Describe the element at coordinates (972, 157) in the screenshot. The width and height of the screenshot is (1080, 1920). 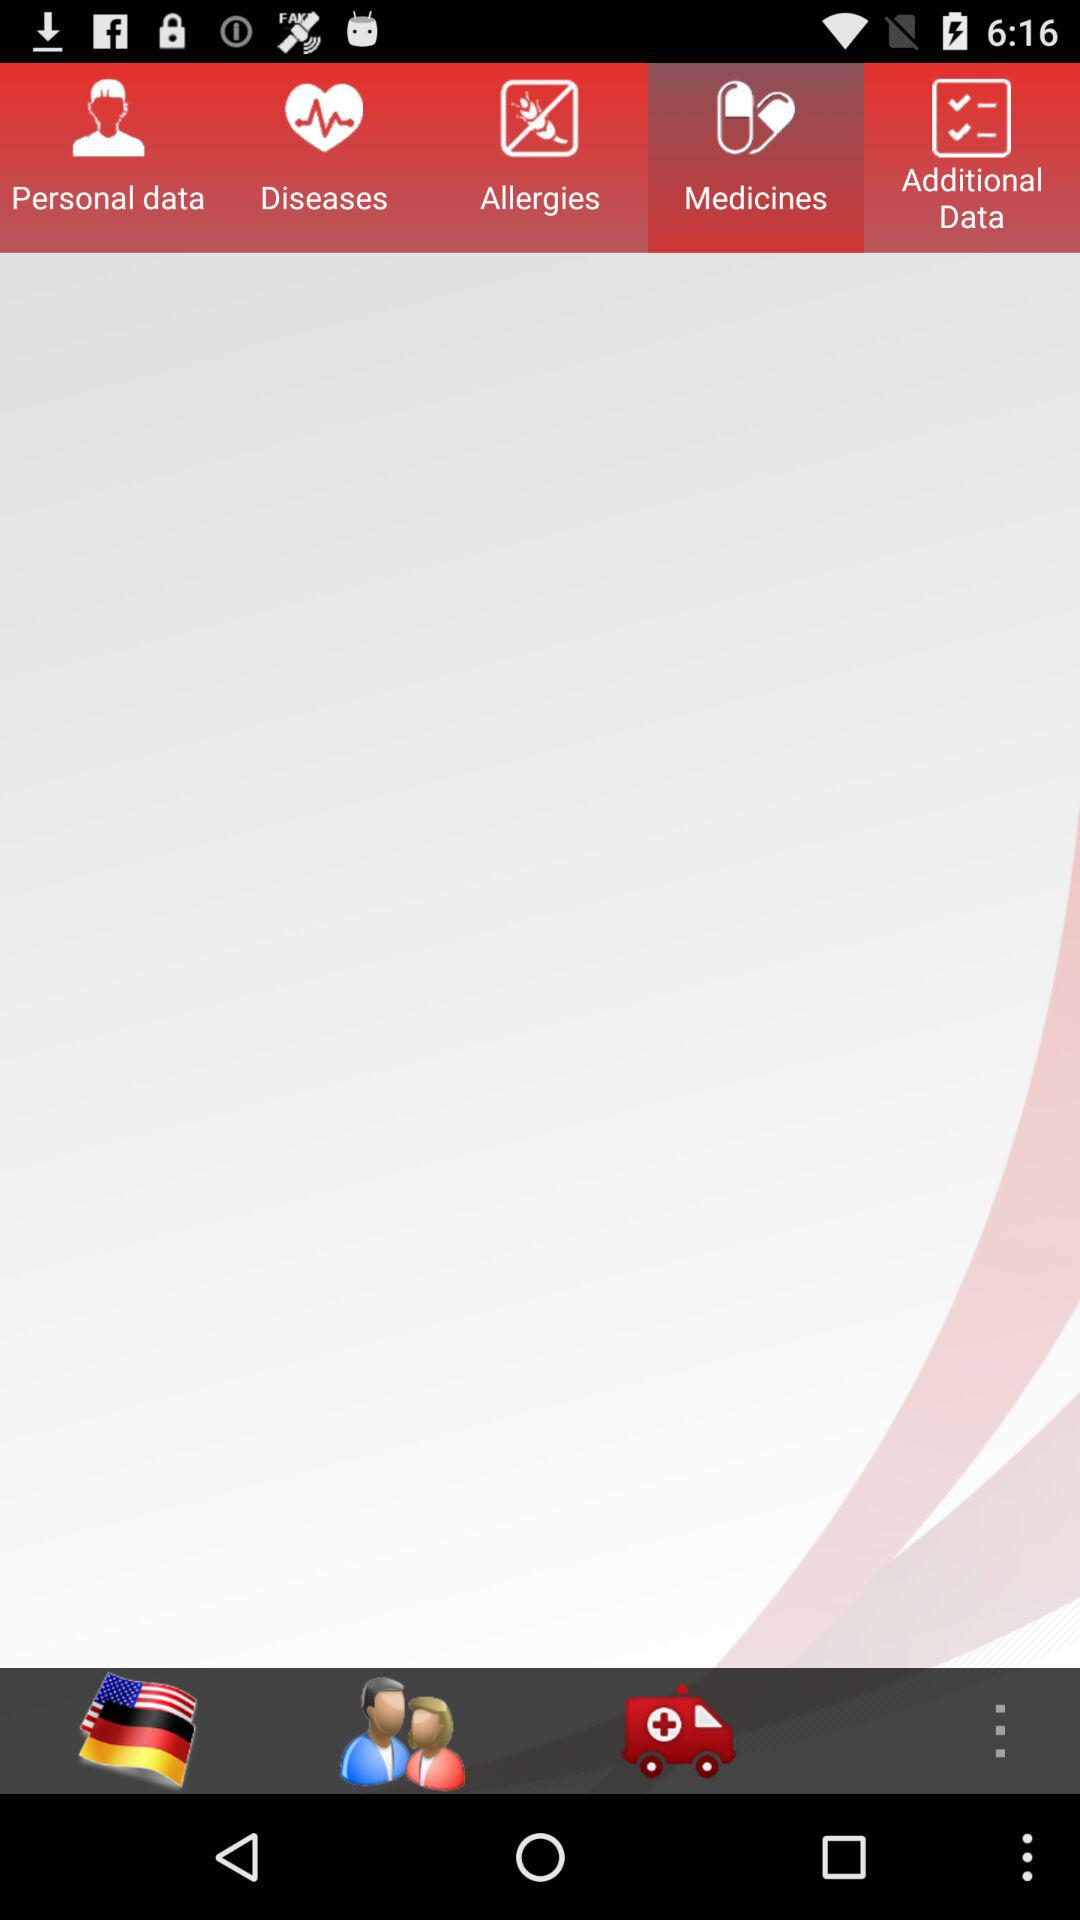
I see `flip until the additional data icon` at that location.